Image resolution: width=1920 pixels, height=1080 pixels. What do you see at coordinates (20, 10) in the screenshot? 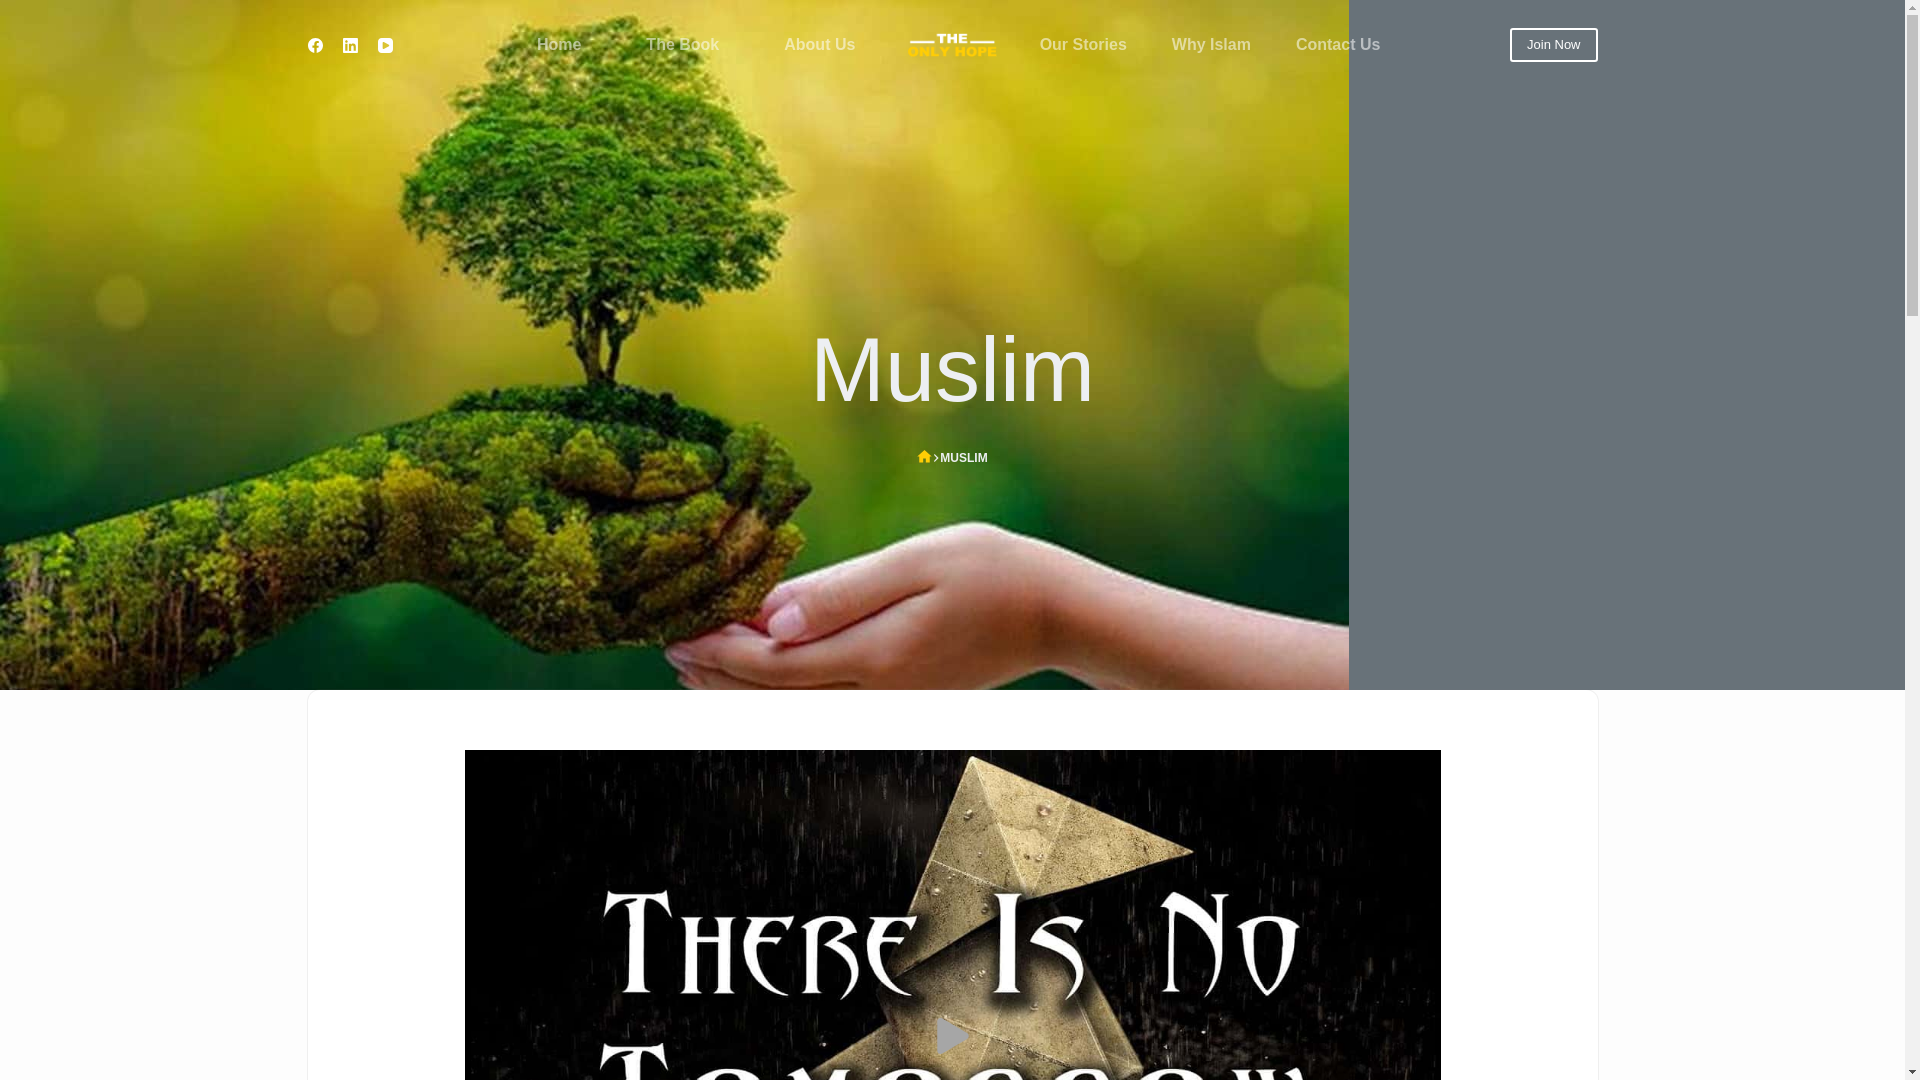
I see `Skip to content` at bounding box center [20, 10].